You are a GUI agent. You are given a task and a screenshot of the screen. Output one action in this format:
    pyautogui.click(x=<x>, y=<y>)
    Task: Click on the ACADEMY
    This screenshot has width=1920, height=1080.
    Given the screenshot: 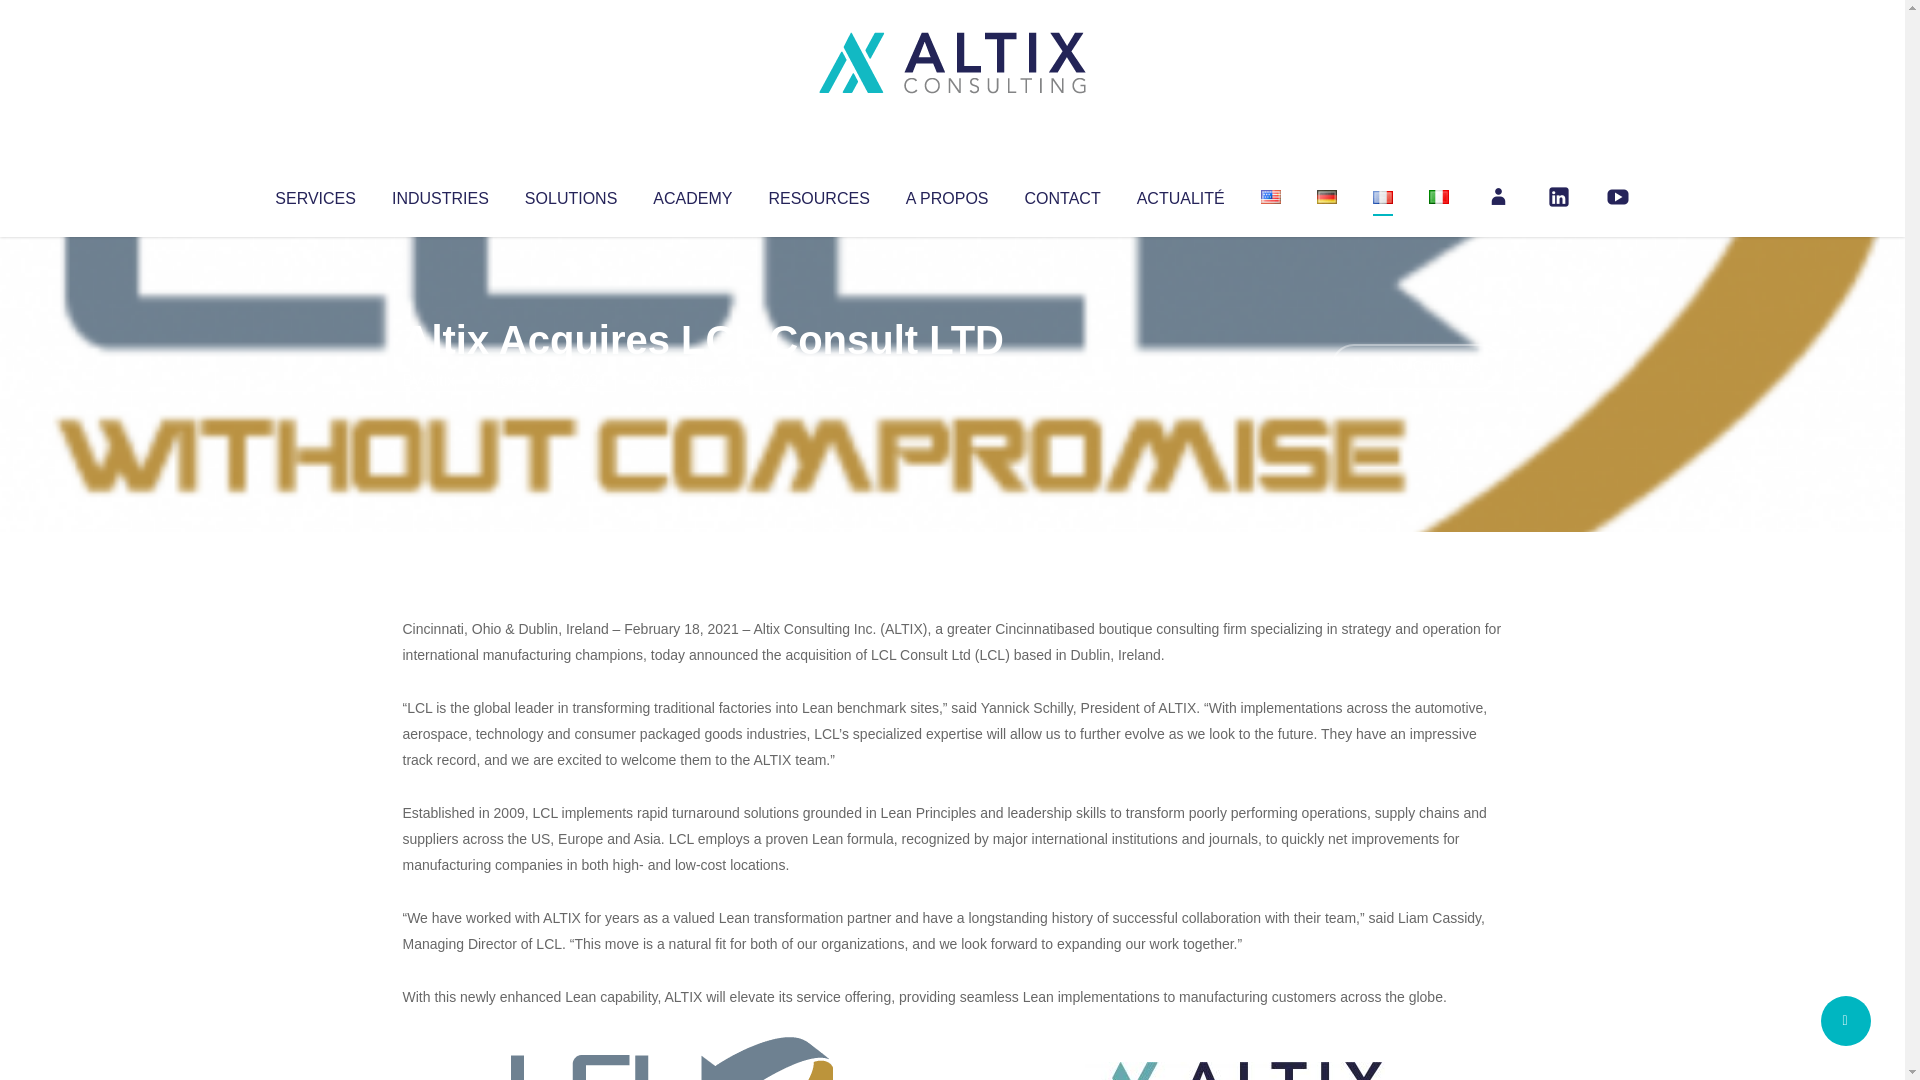 What is the action you would take?
    pyautogui.click(x=692, y=194)
    